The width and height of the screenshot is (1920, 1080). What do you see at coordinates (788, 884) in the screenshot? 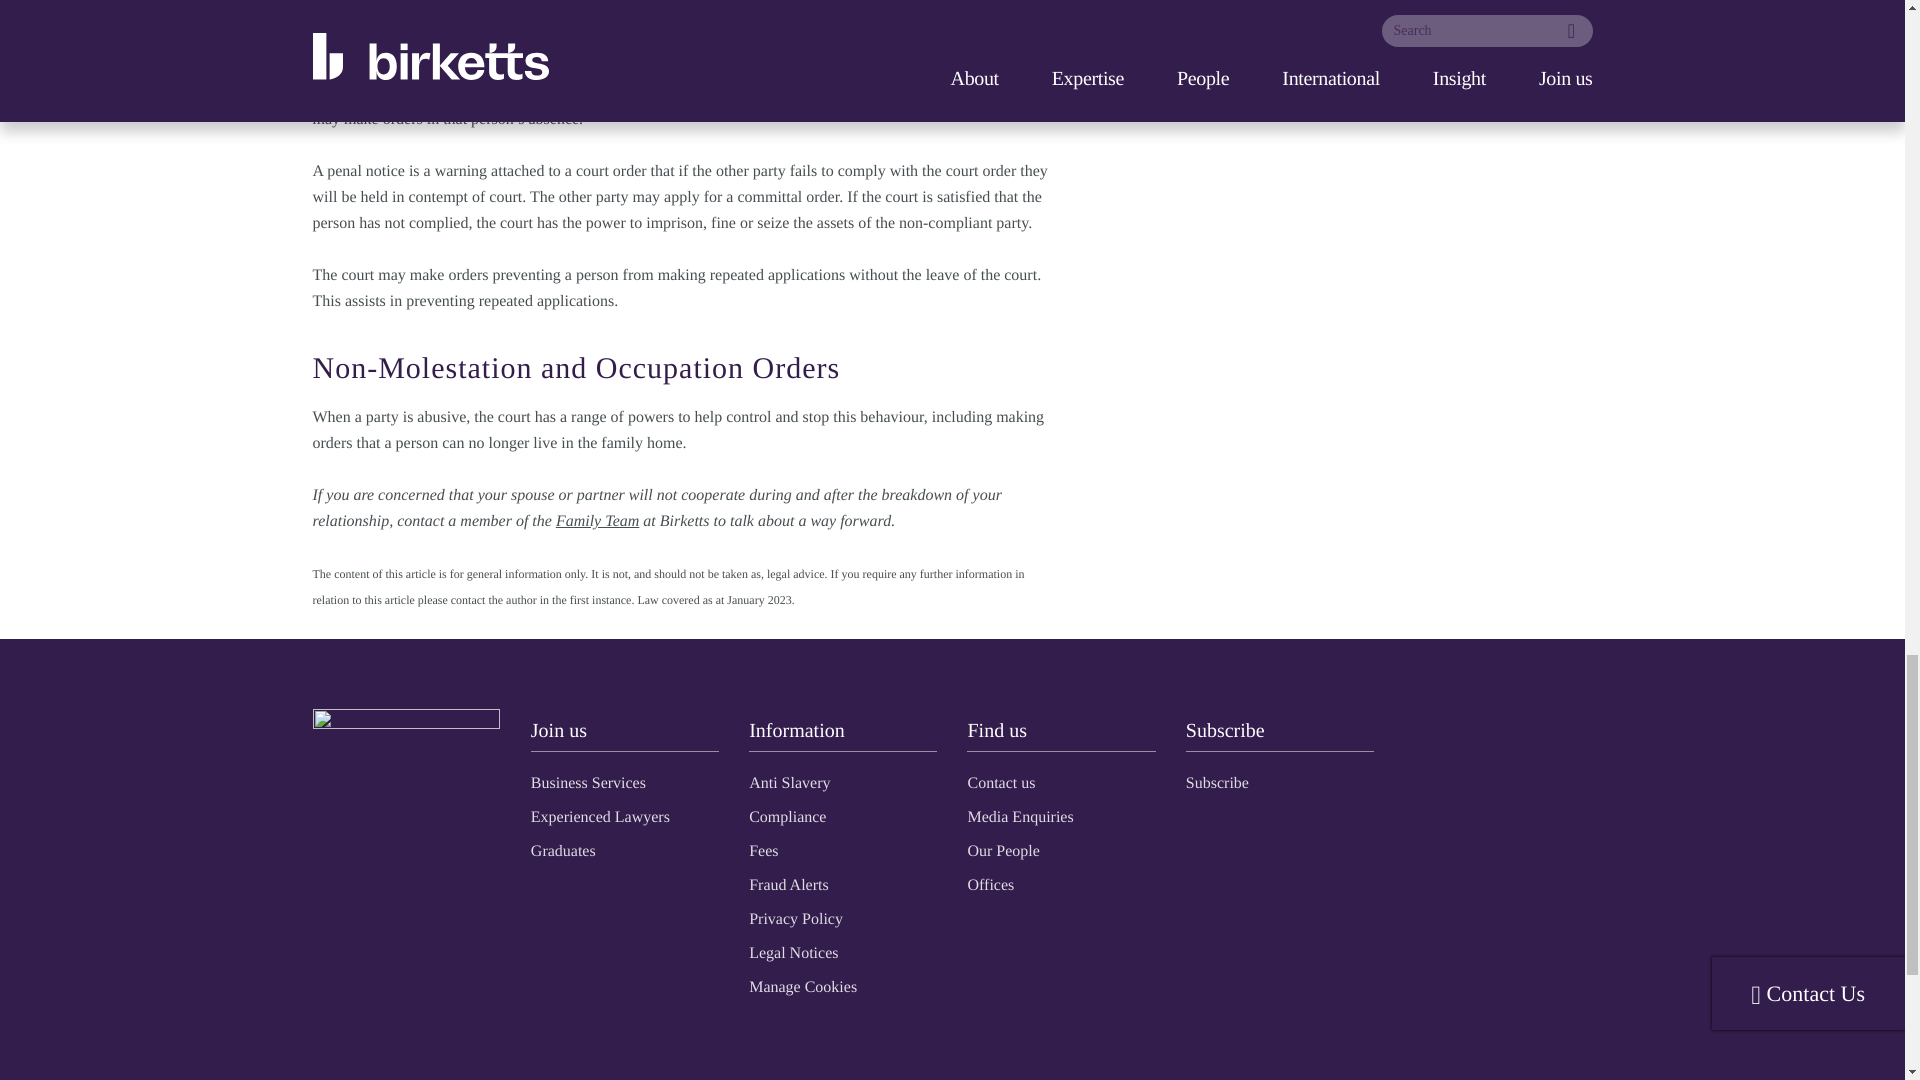
I see `Fraud Alerts` at bounding box center [788, 884].